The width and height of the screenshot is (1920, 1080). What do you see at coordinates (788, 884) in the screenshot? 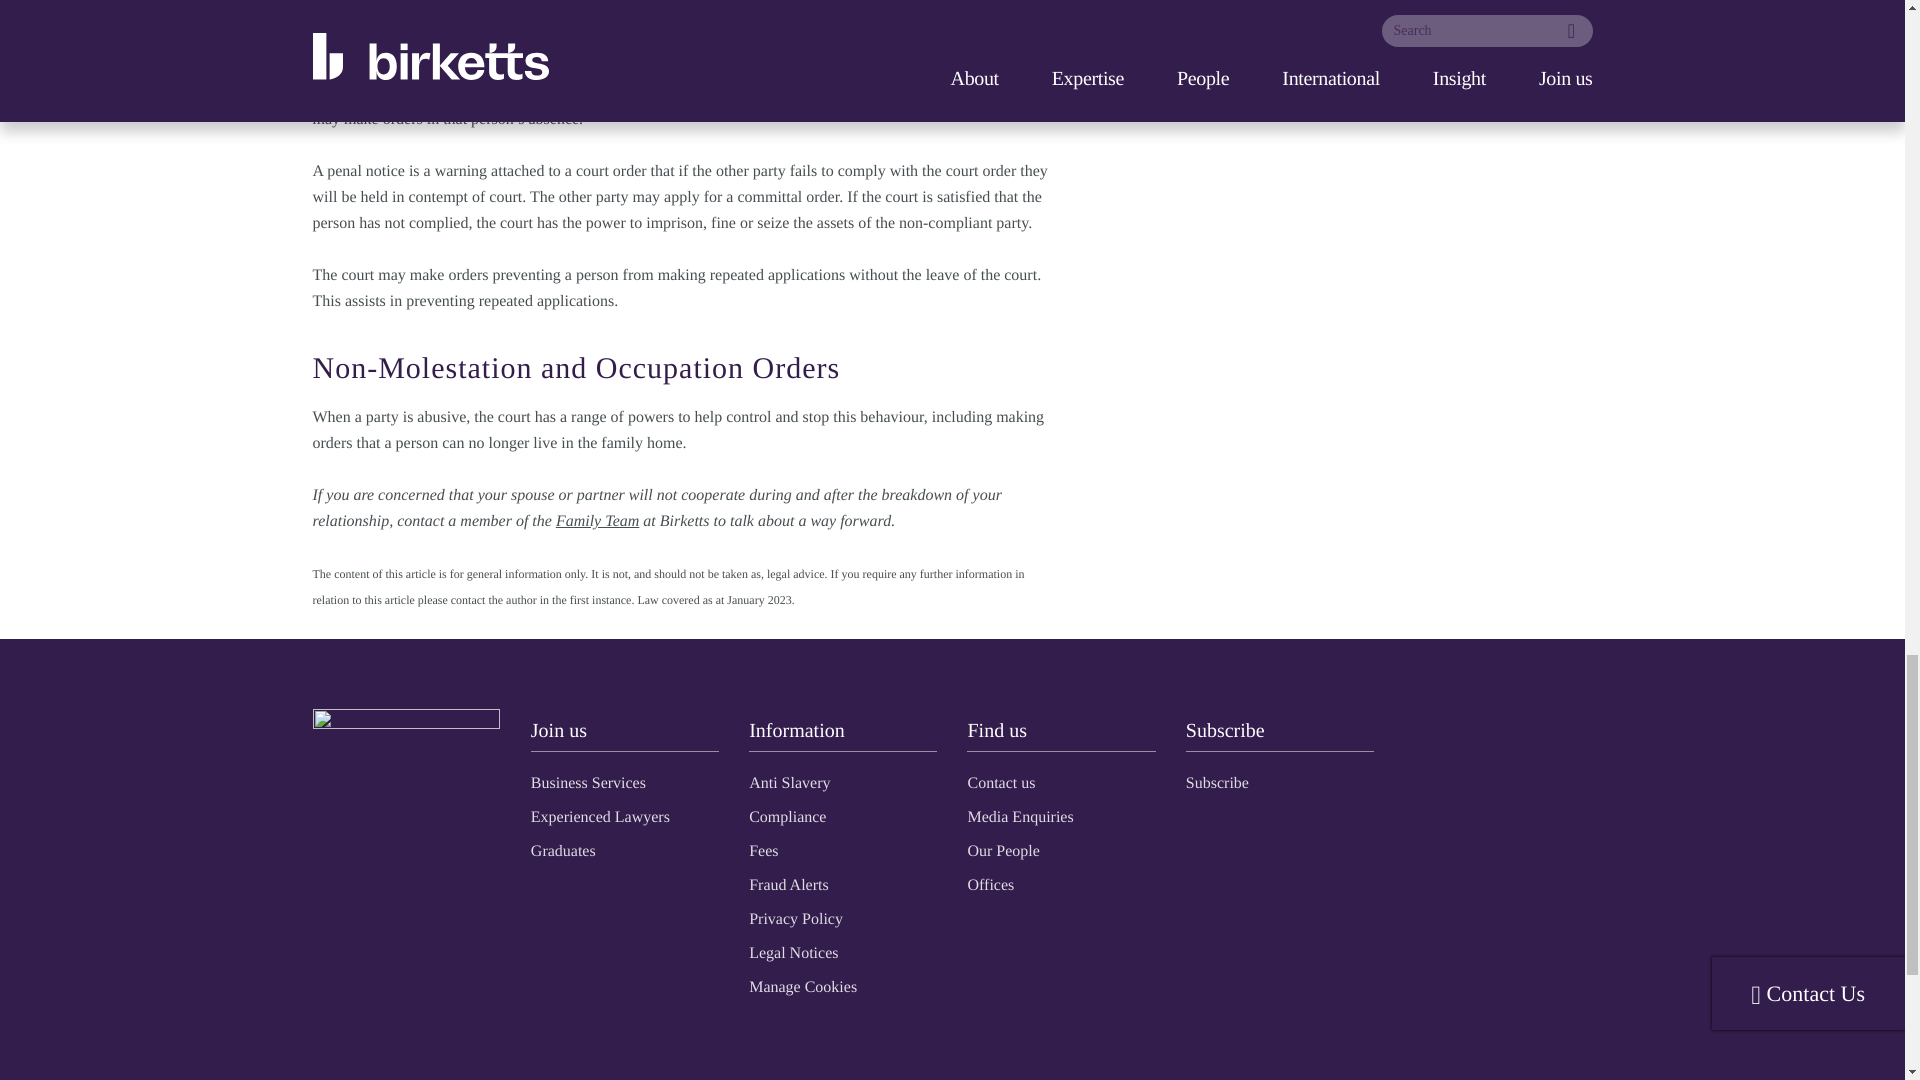
I see `Fraud Alerts` at bounding box center [788, 884].